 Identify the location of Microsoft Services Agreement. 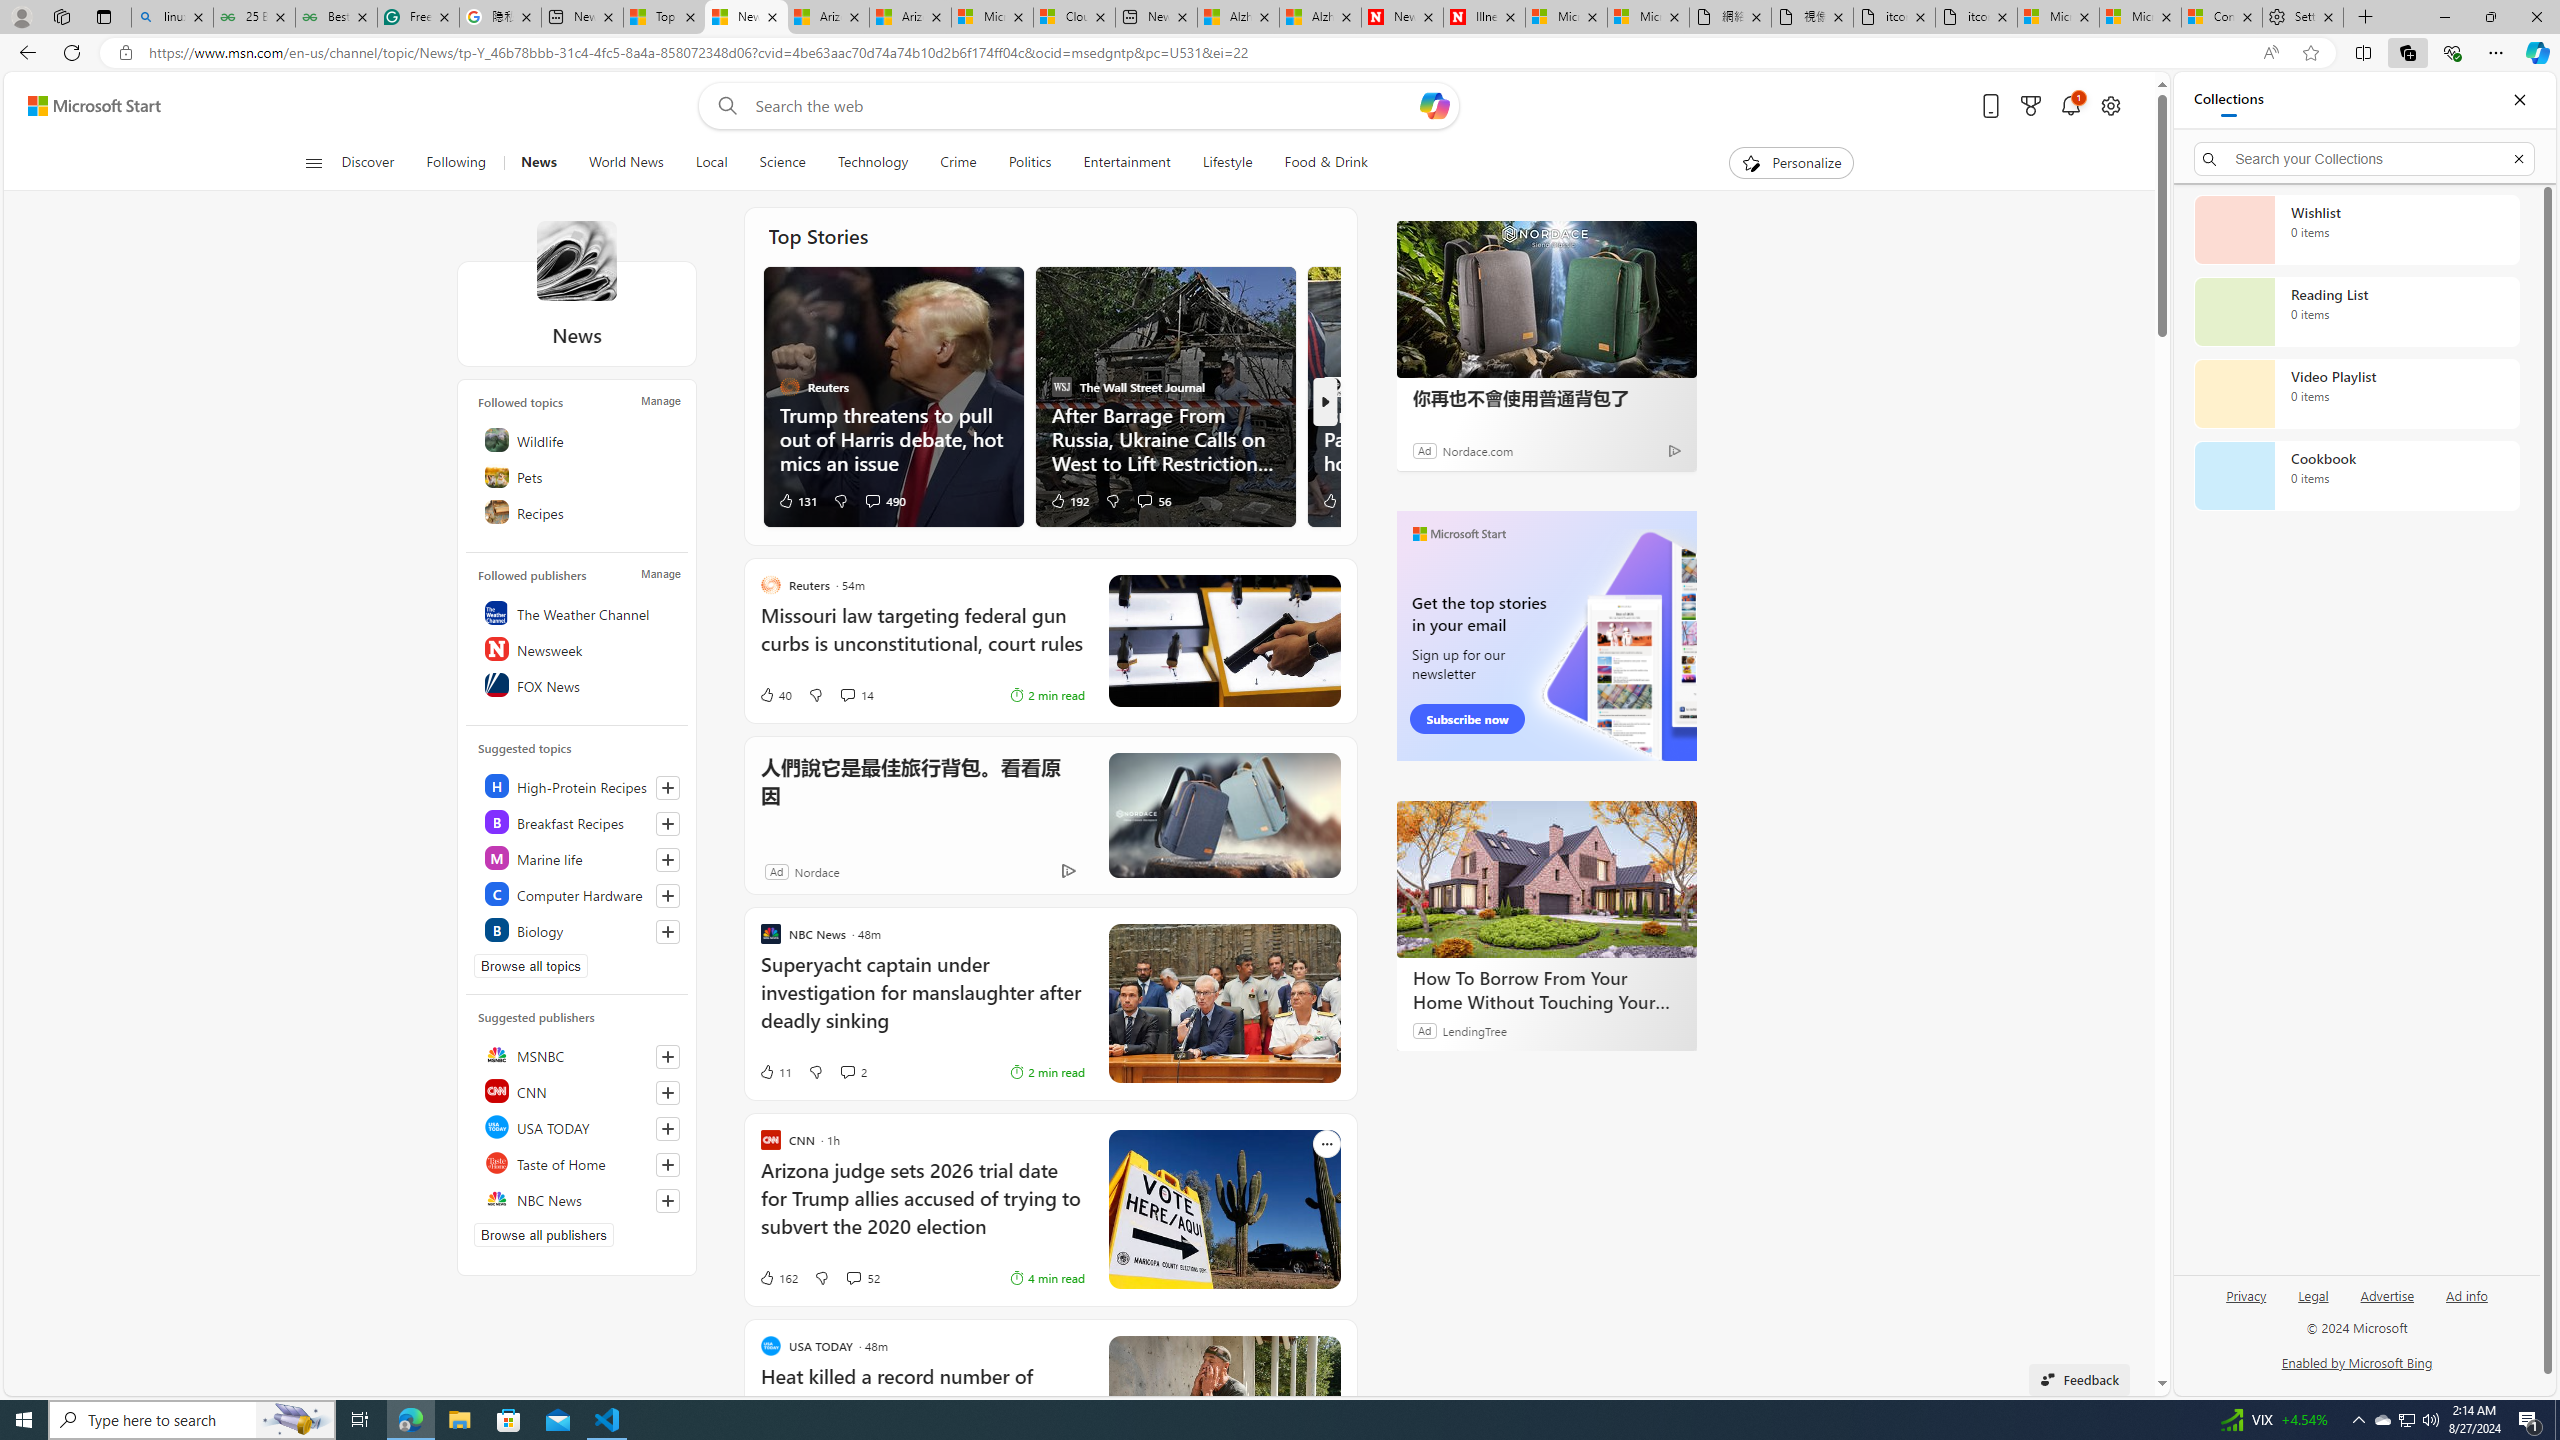
(992, 17).